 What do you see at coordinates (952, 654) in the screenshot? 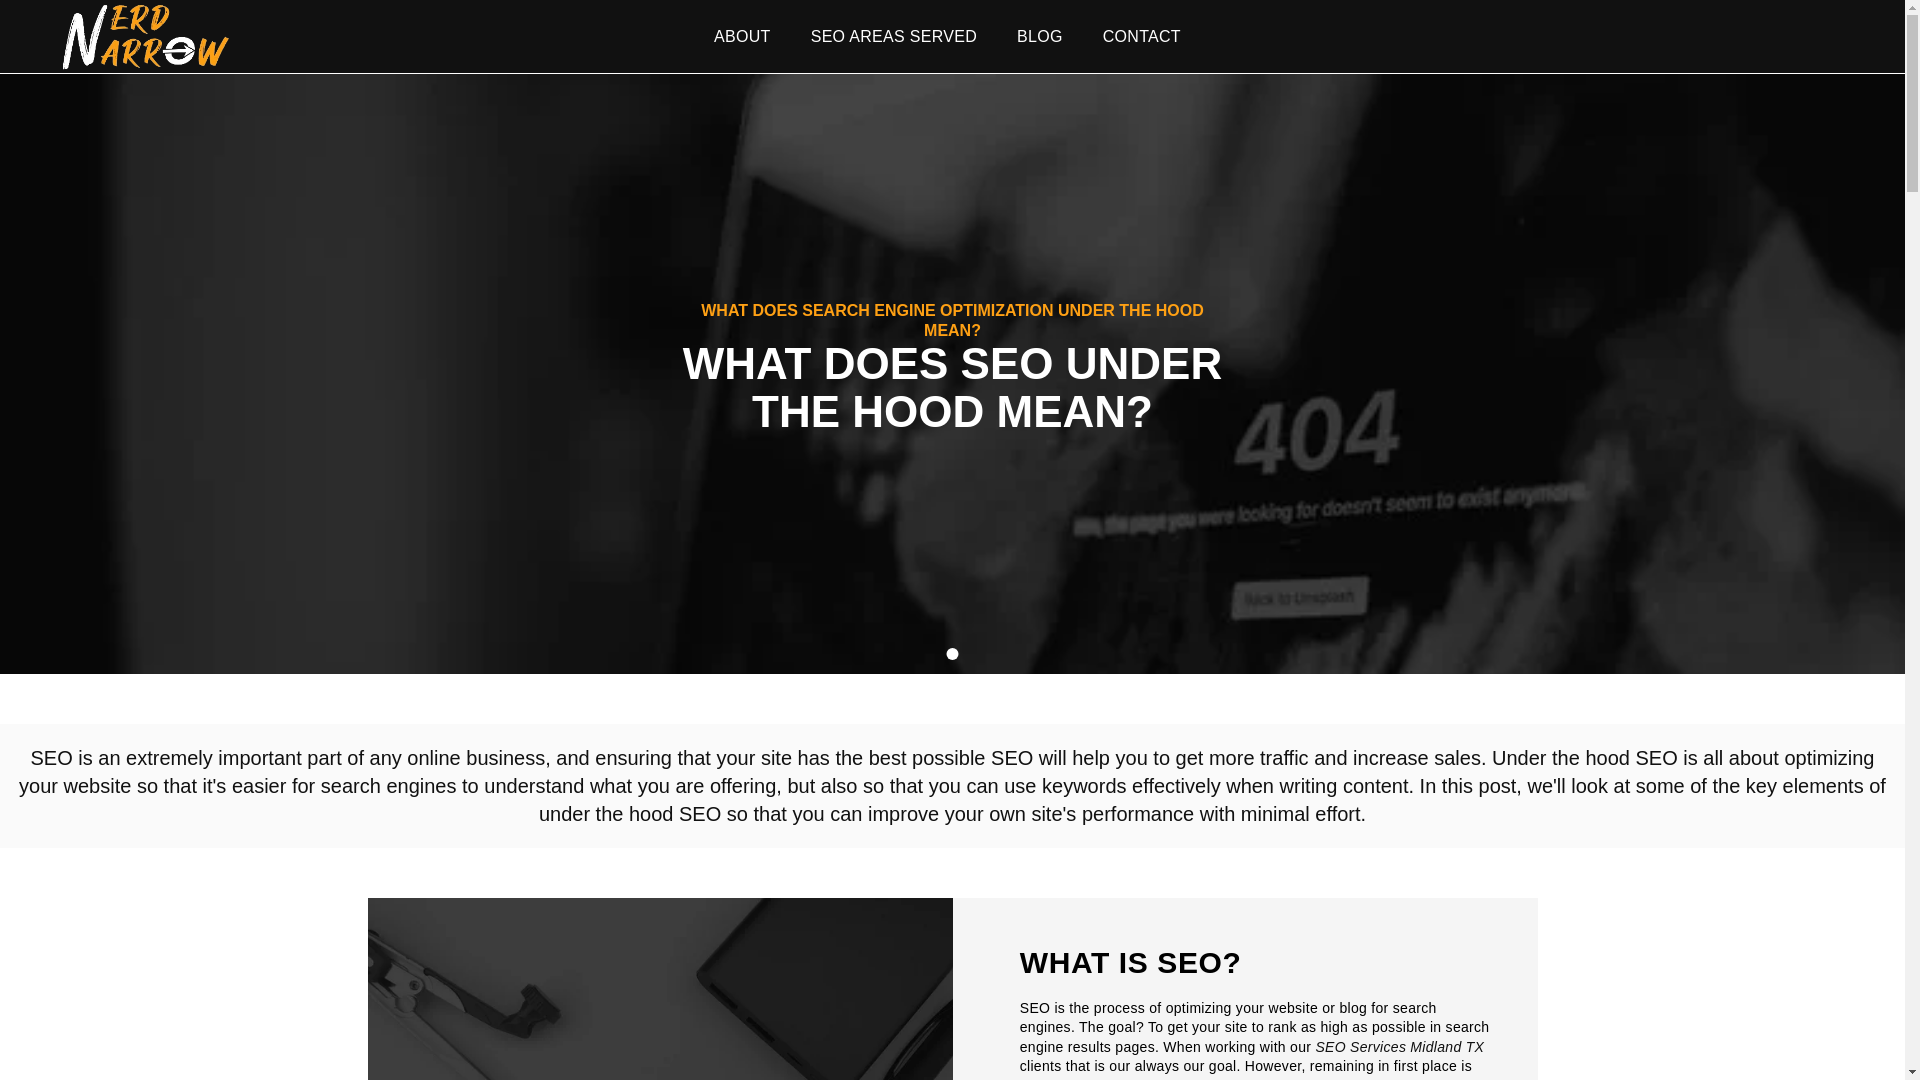
I see `1` at bounding box center [952, 654].